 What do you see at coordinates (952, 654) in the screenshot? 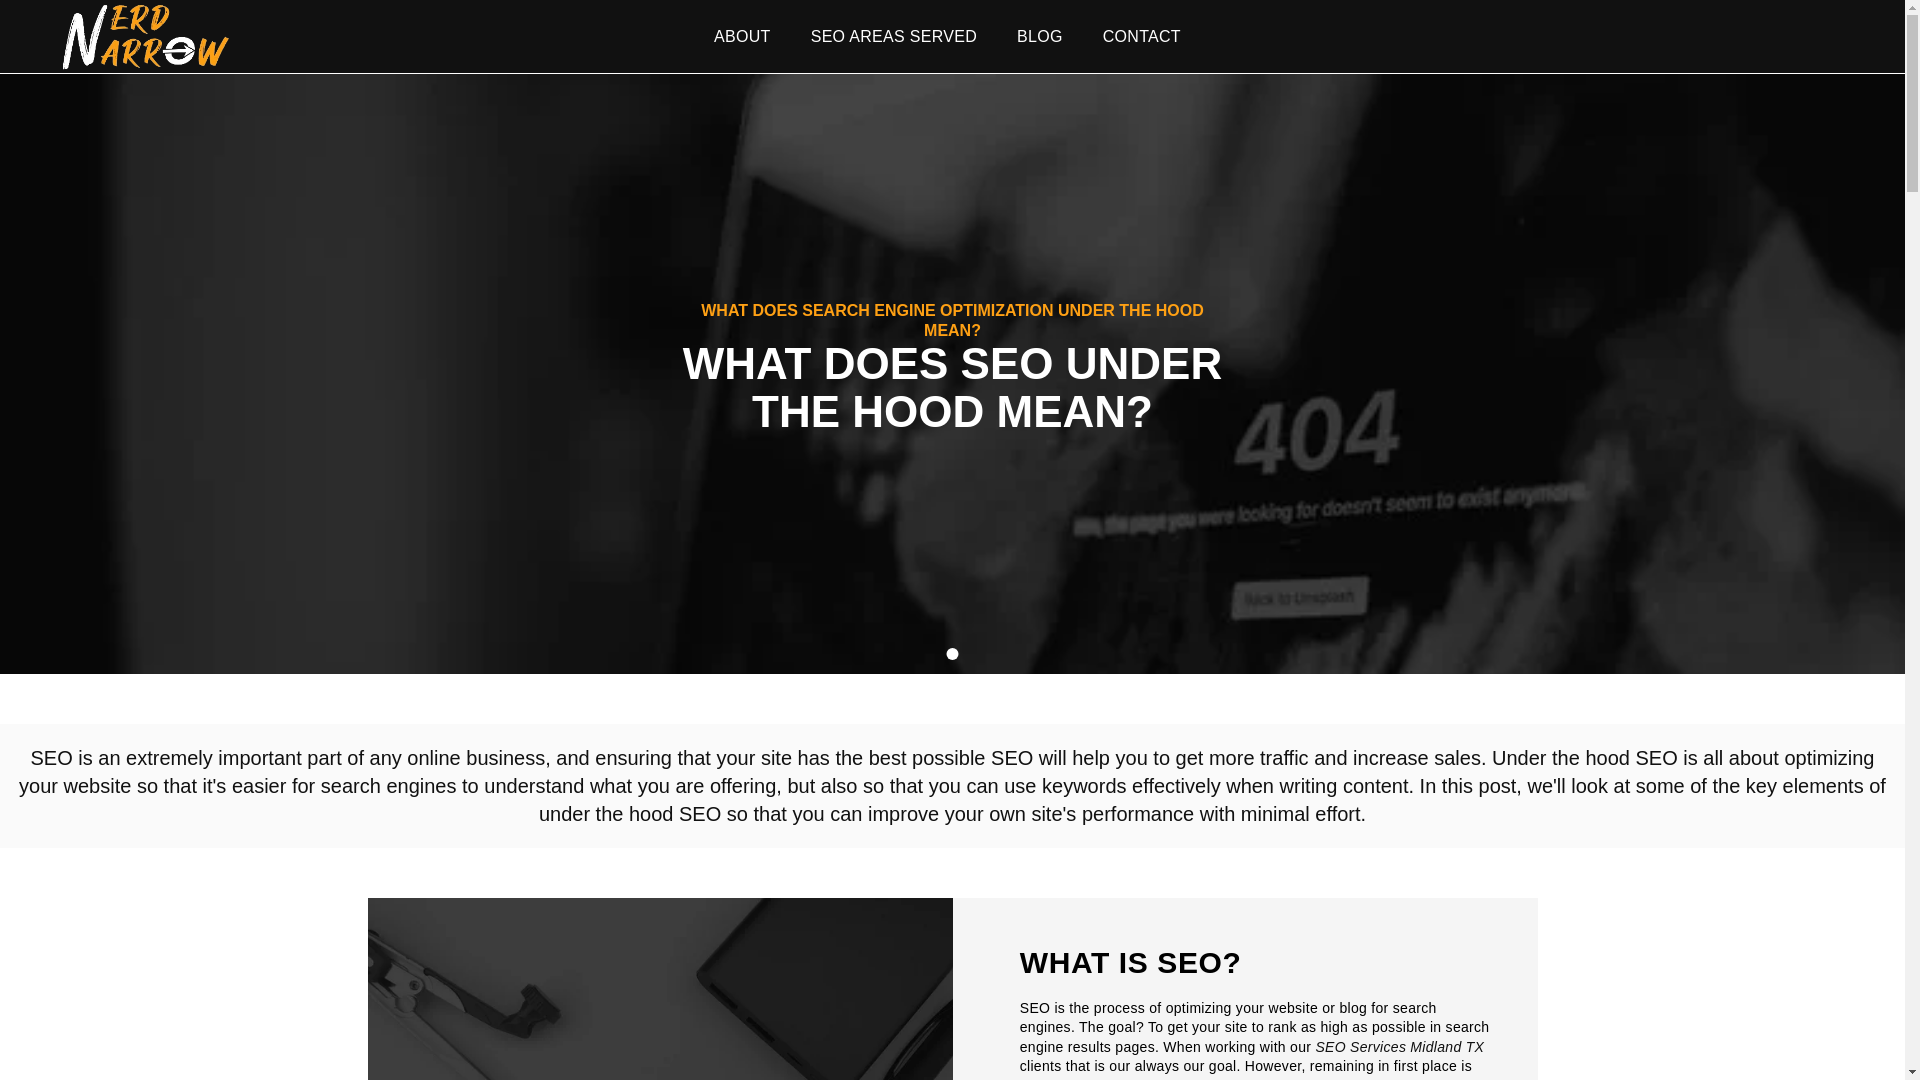
I see `1` at bounding box center [952, 654].